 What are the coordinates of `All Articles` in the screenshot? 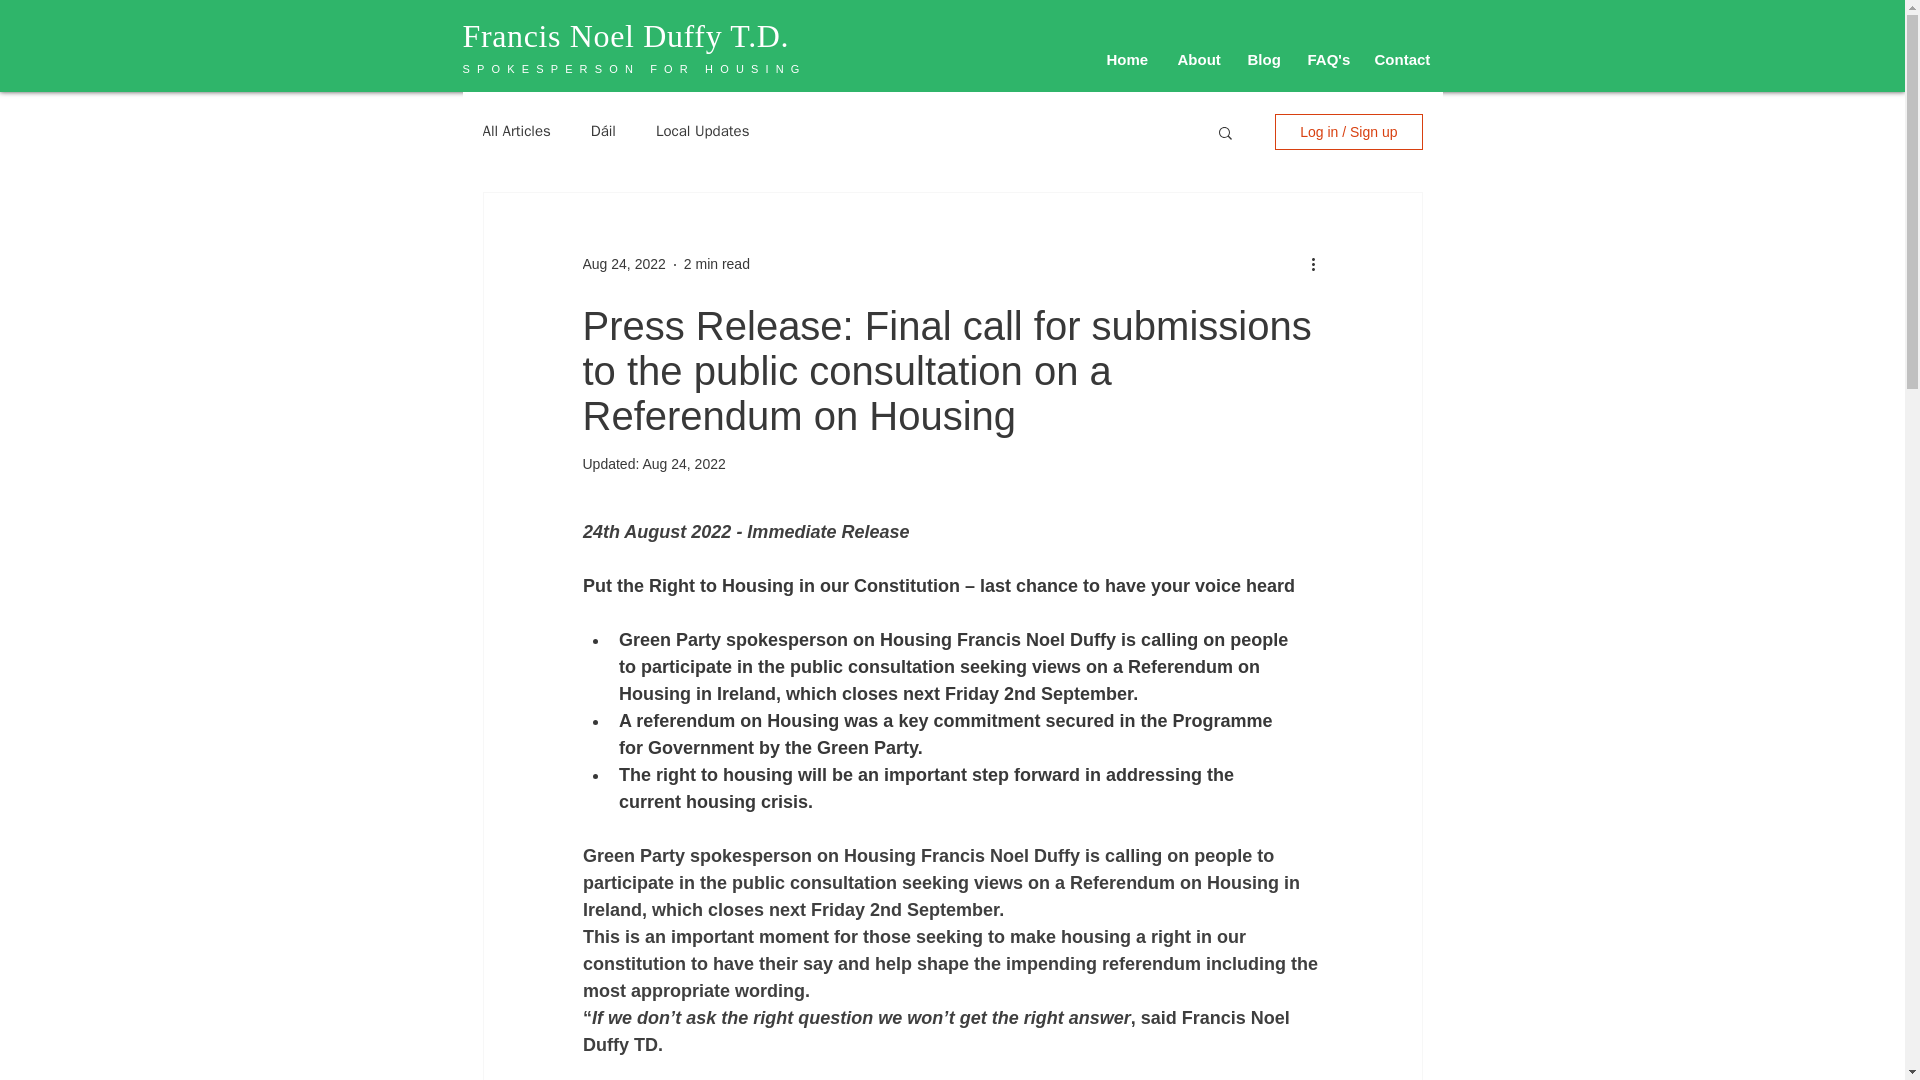 It's located at (515, 132).